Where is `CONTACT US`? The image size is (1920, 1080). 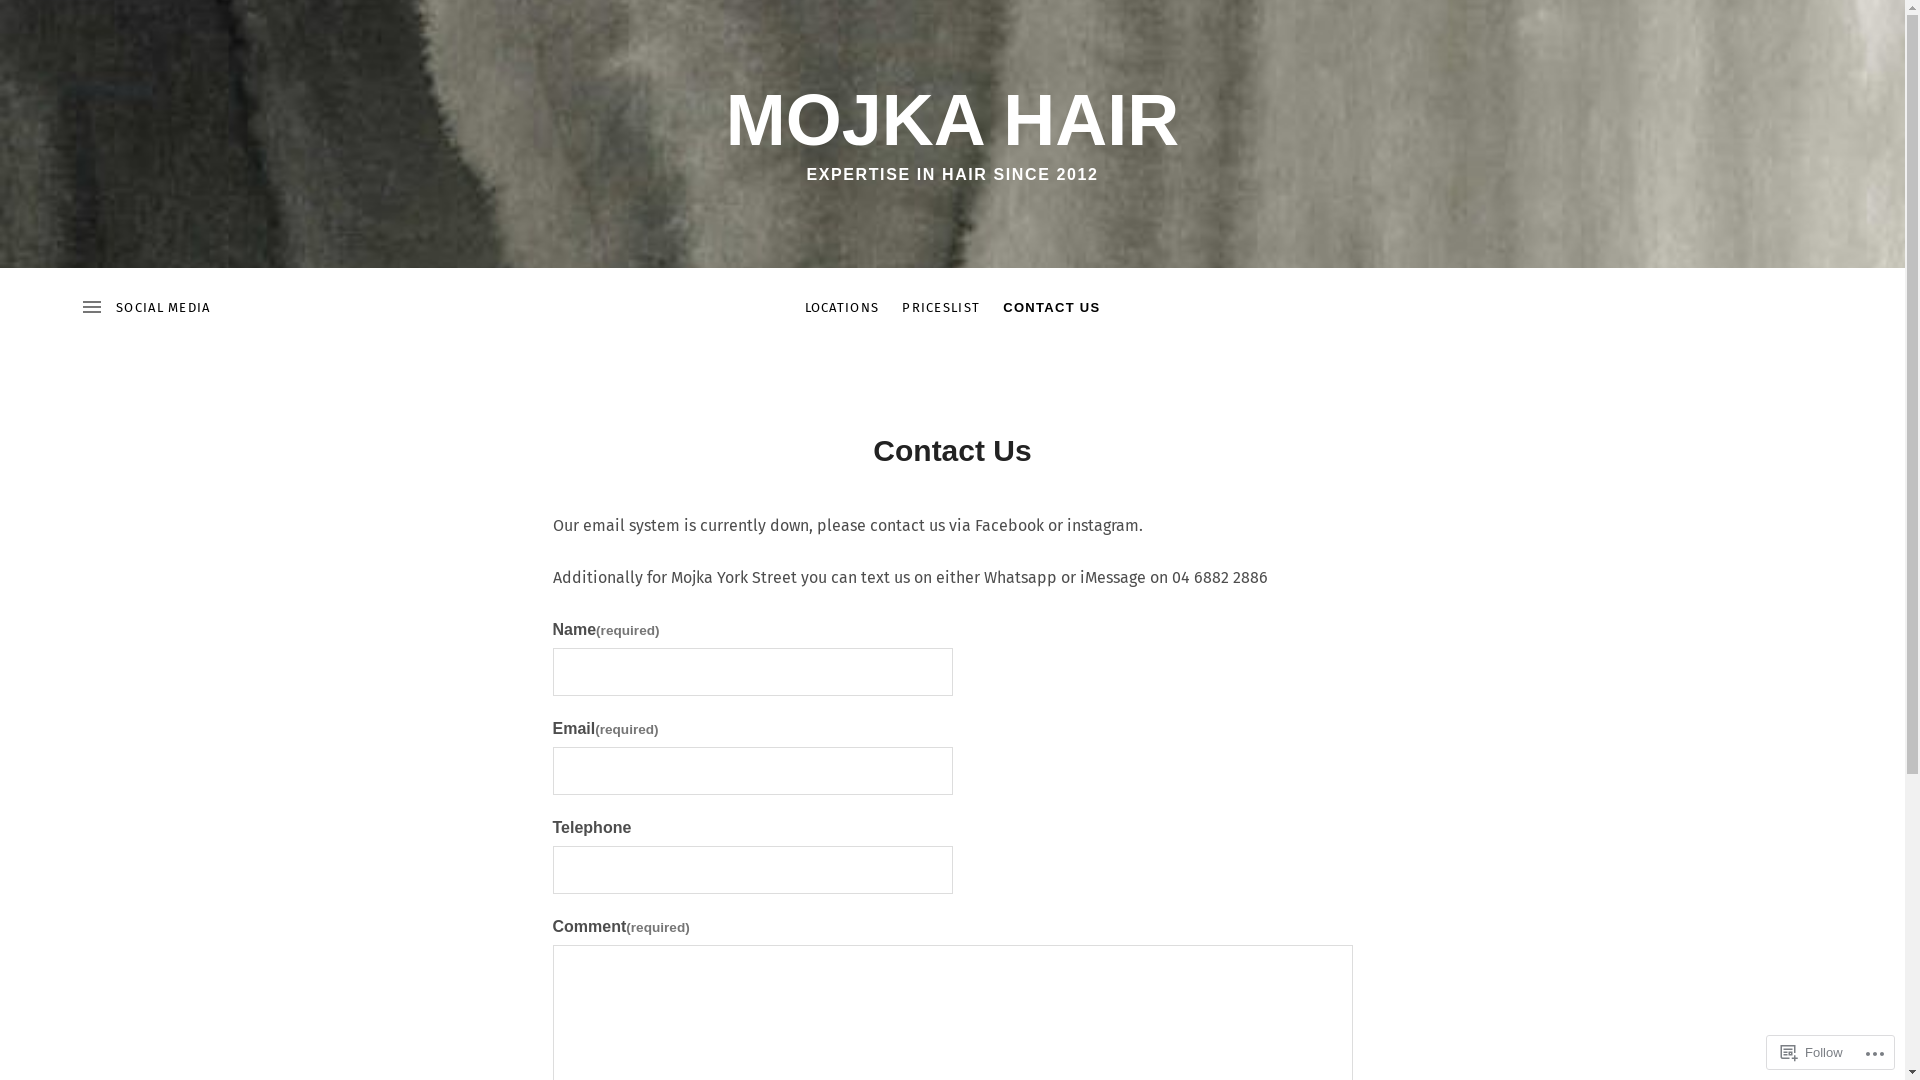
CONTACT US is located at coordinates (1052, 308).